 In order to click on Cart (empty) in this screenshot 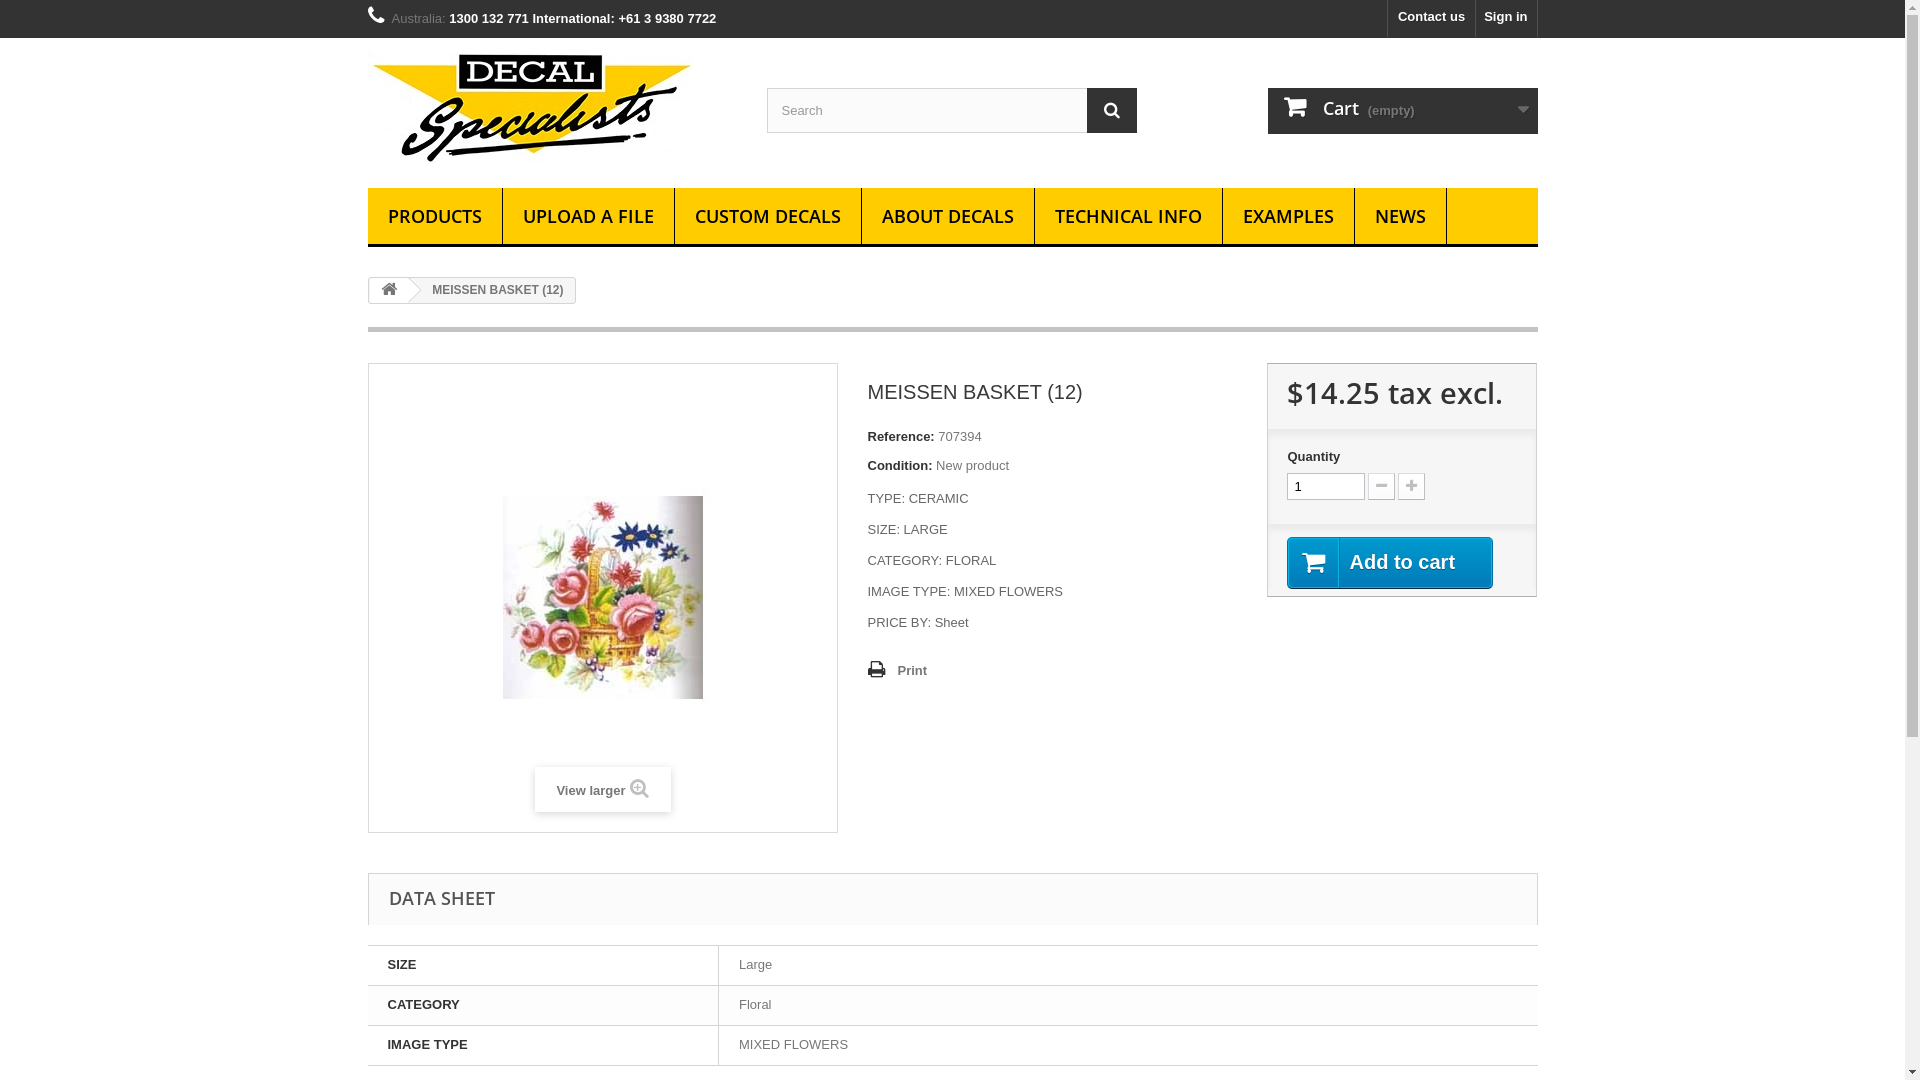, I will do `click(1403, 111)`.